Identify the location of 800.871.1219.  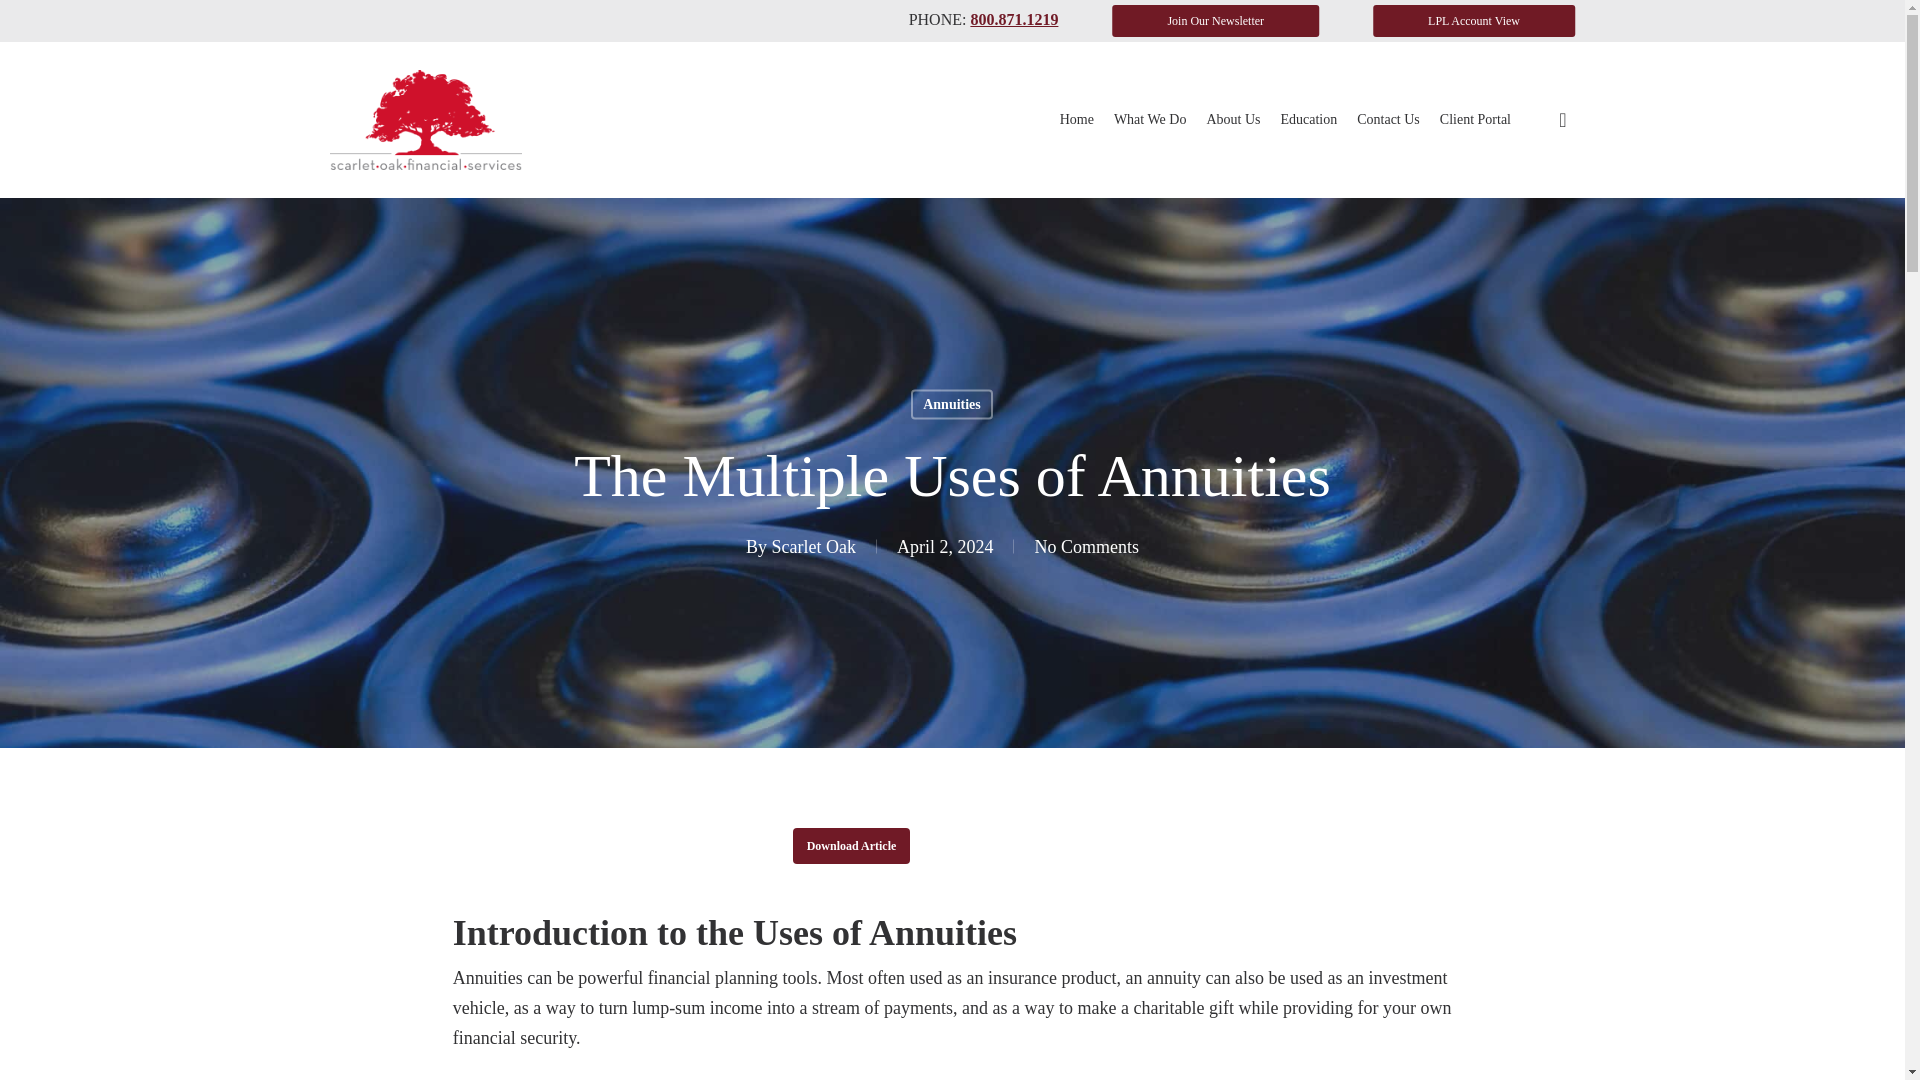
(1013, 19).